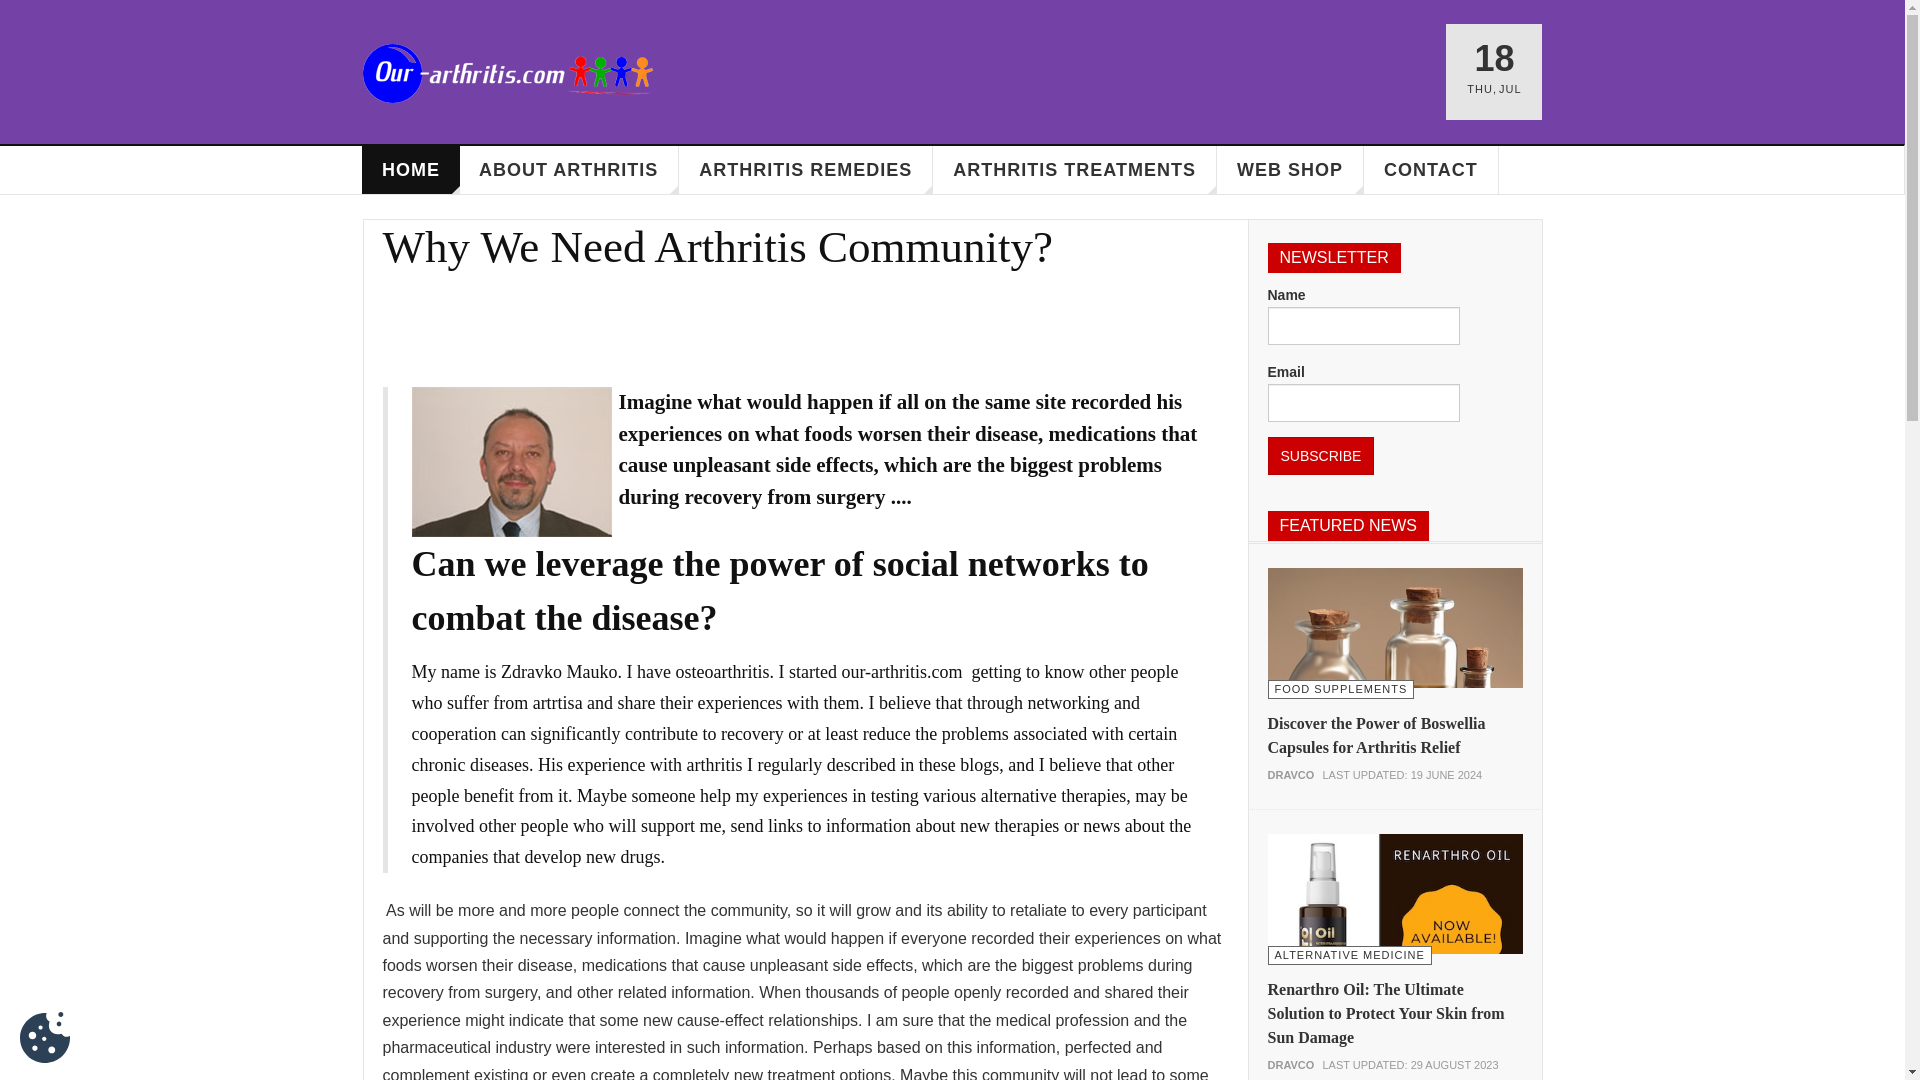 The width and height of the screenshot is (1920, 1080). Describe the element at coordinates (1341, 688) in the screenshot. I see `Category: ` at that location.